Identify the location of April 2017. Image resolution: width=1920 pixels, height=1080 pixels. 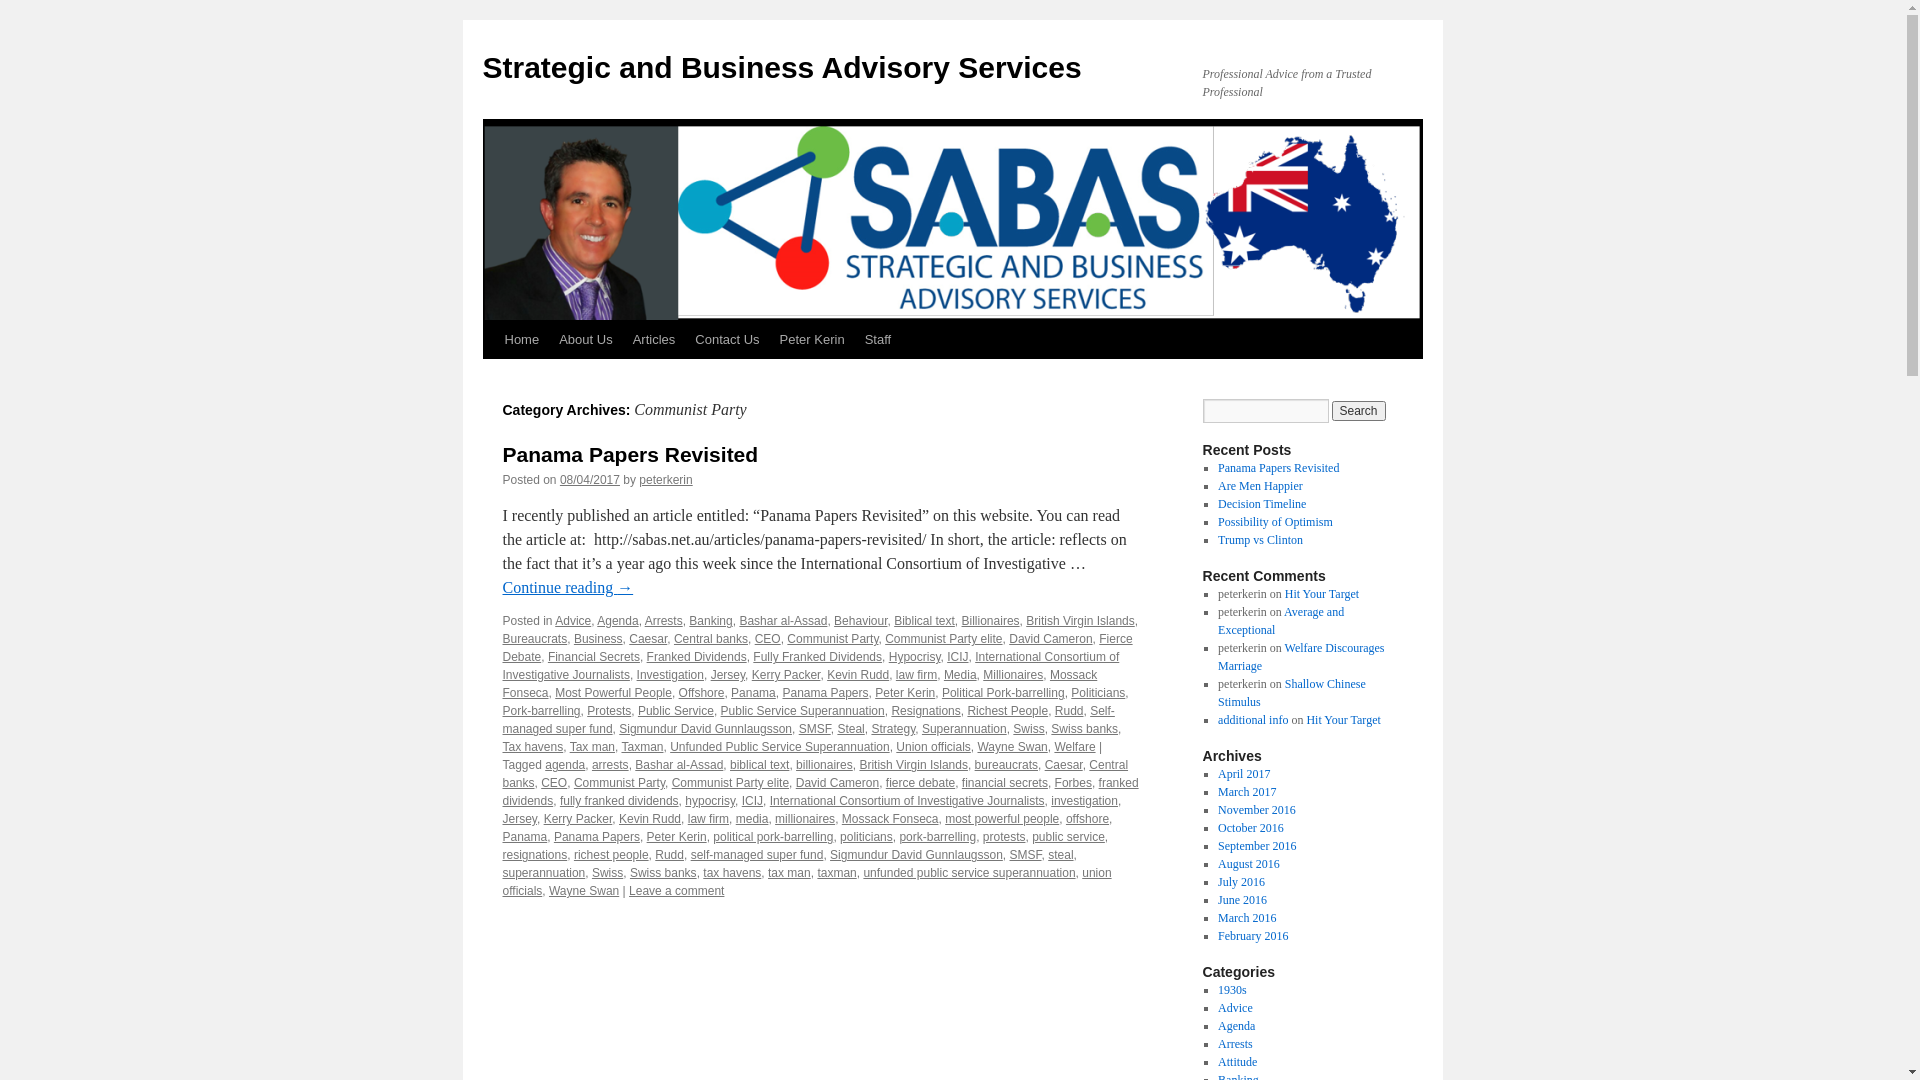
(1244, 774).